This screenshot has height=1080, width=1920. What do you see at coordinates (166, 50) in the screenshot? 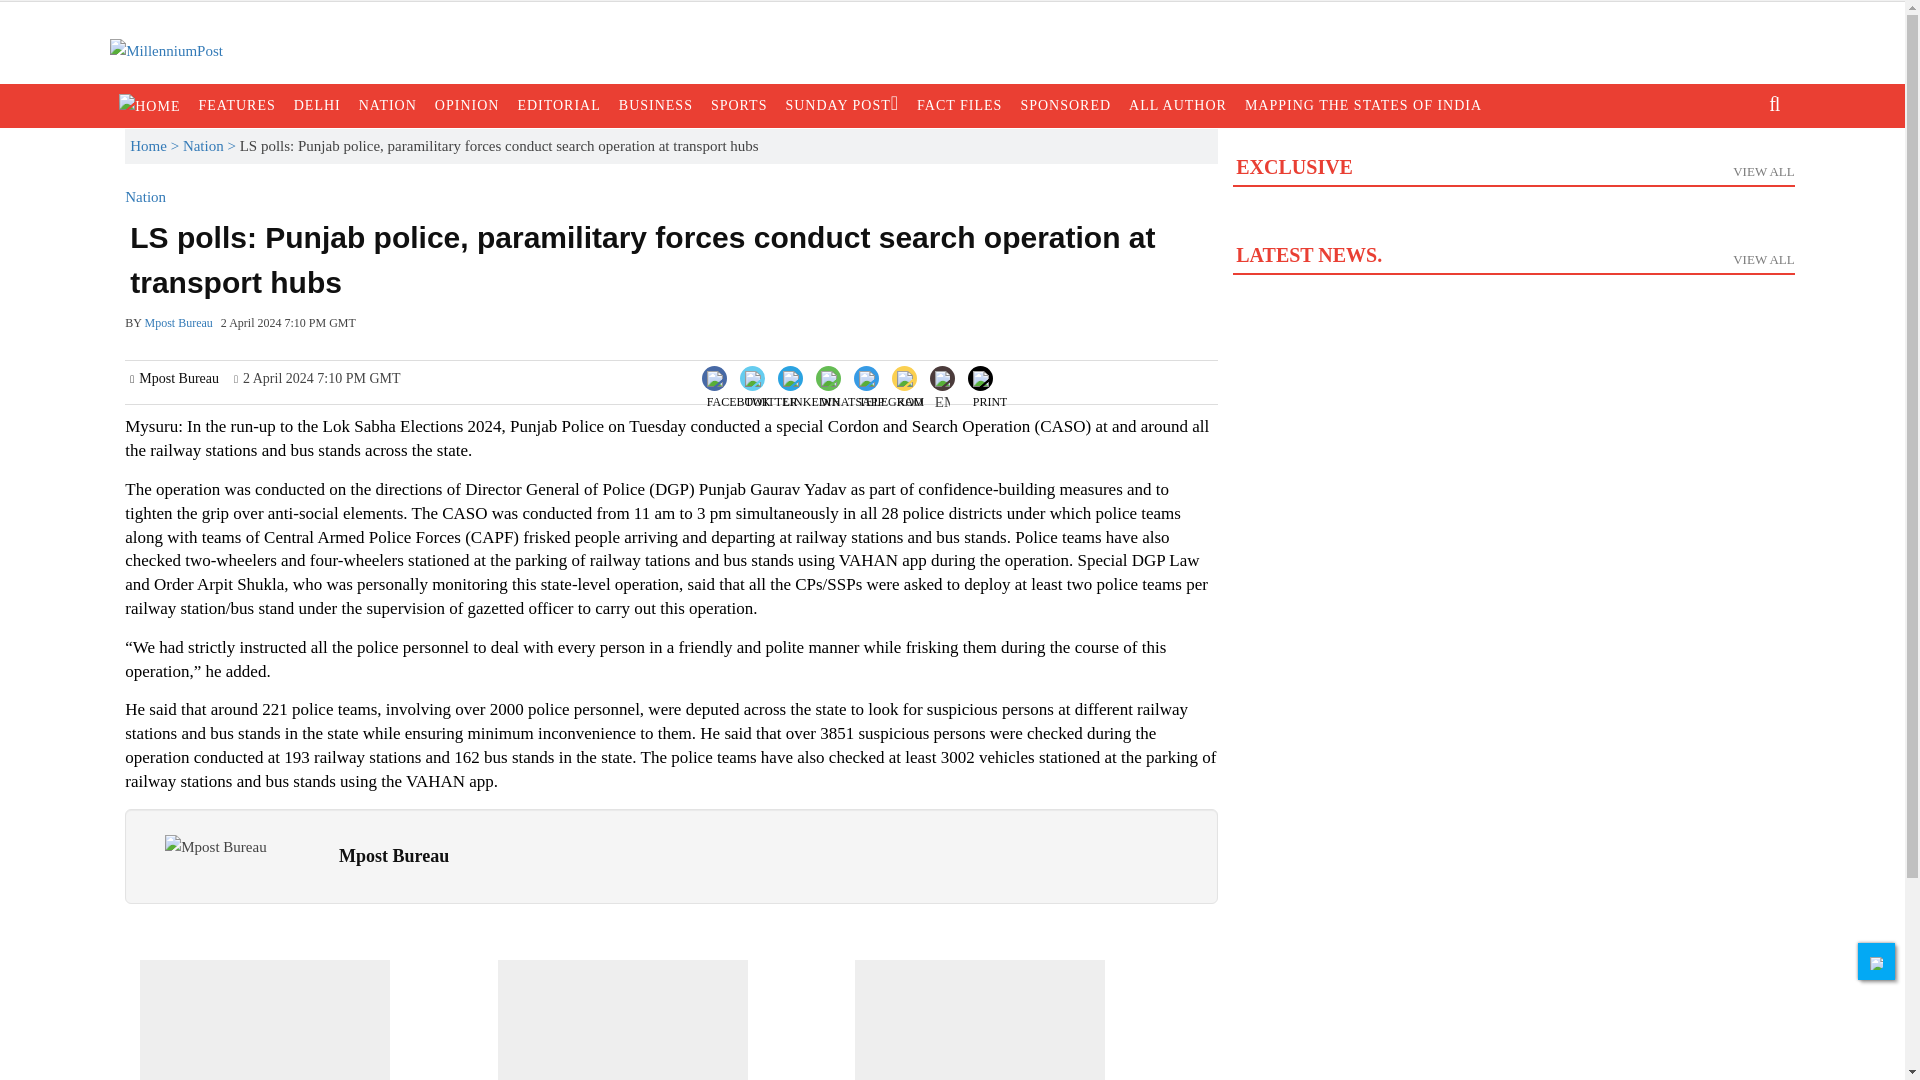
I see `MillenniumPost` at bounding box center [166, 50].